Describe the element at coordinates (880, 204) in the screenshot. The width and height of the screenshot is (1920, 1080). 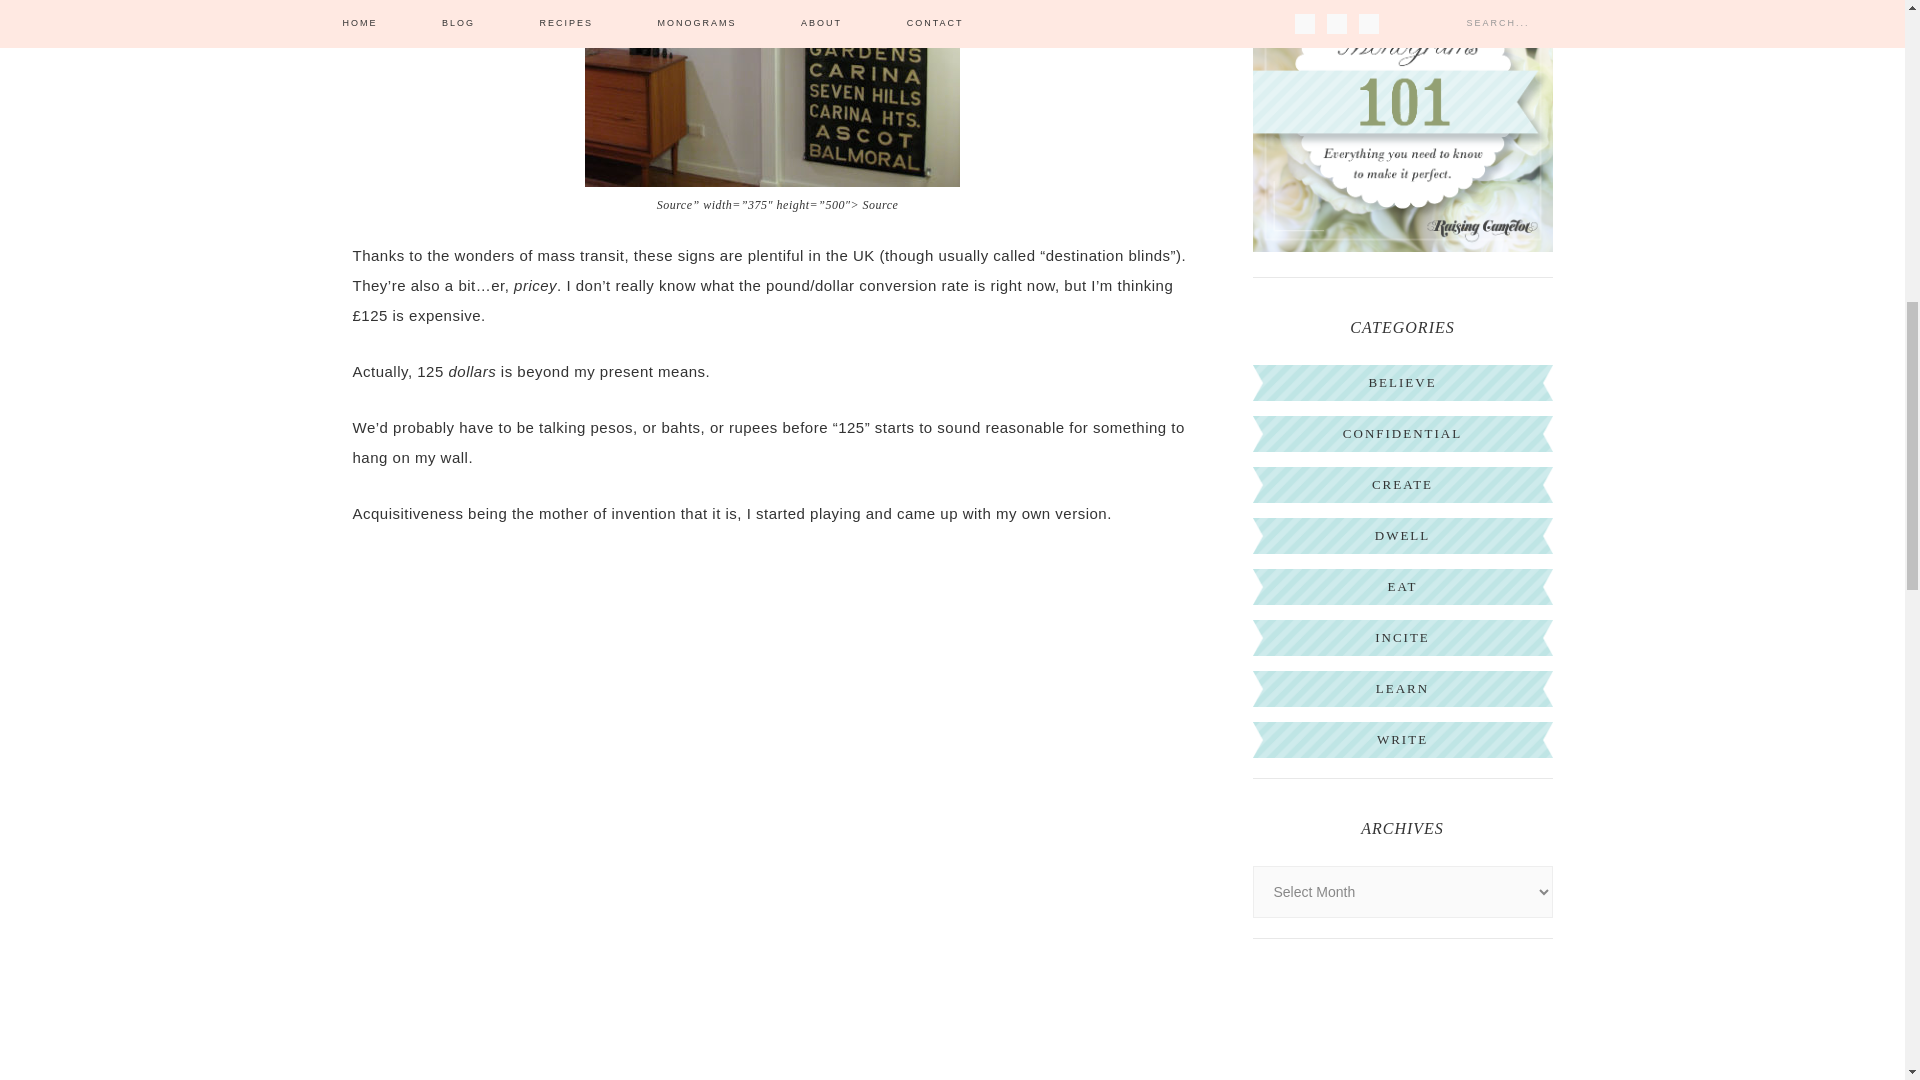
I see `Source` at that location.